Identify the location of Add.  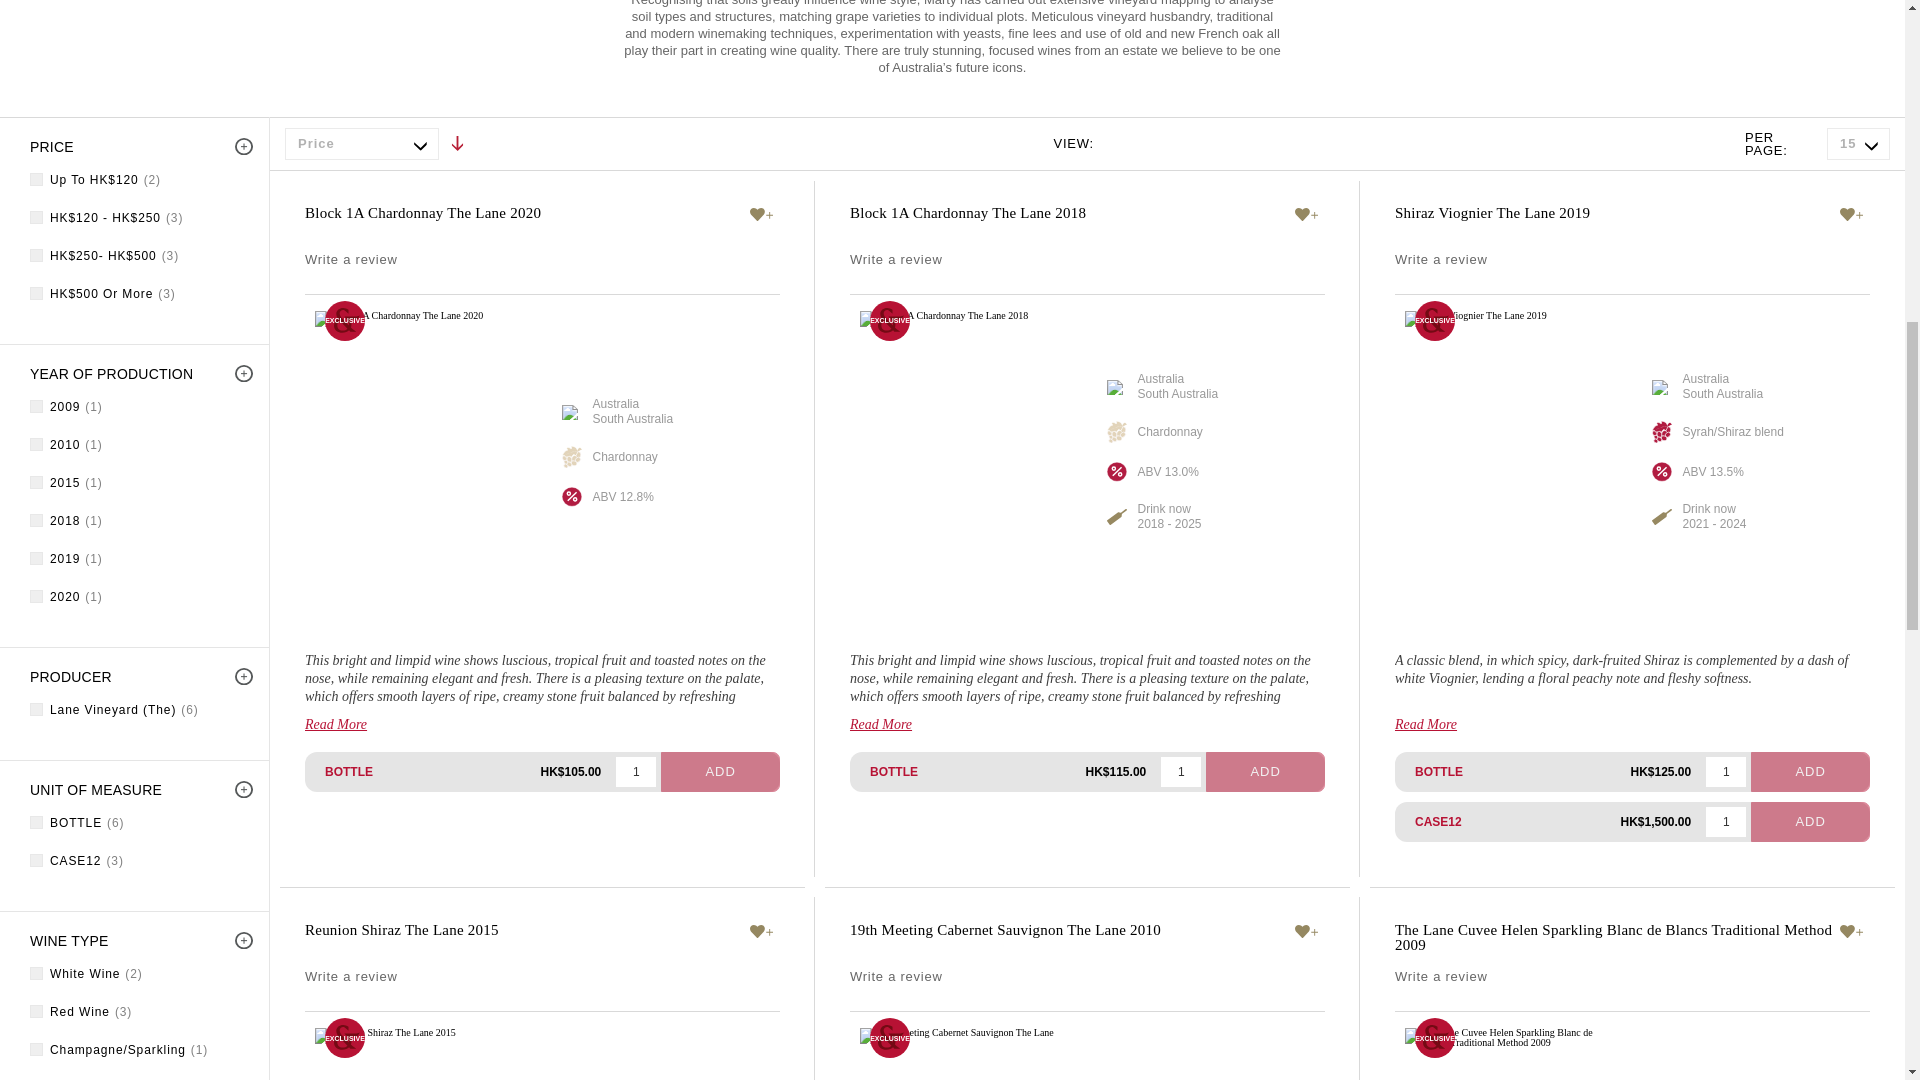
(1810, 822).